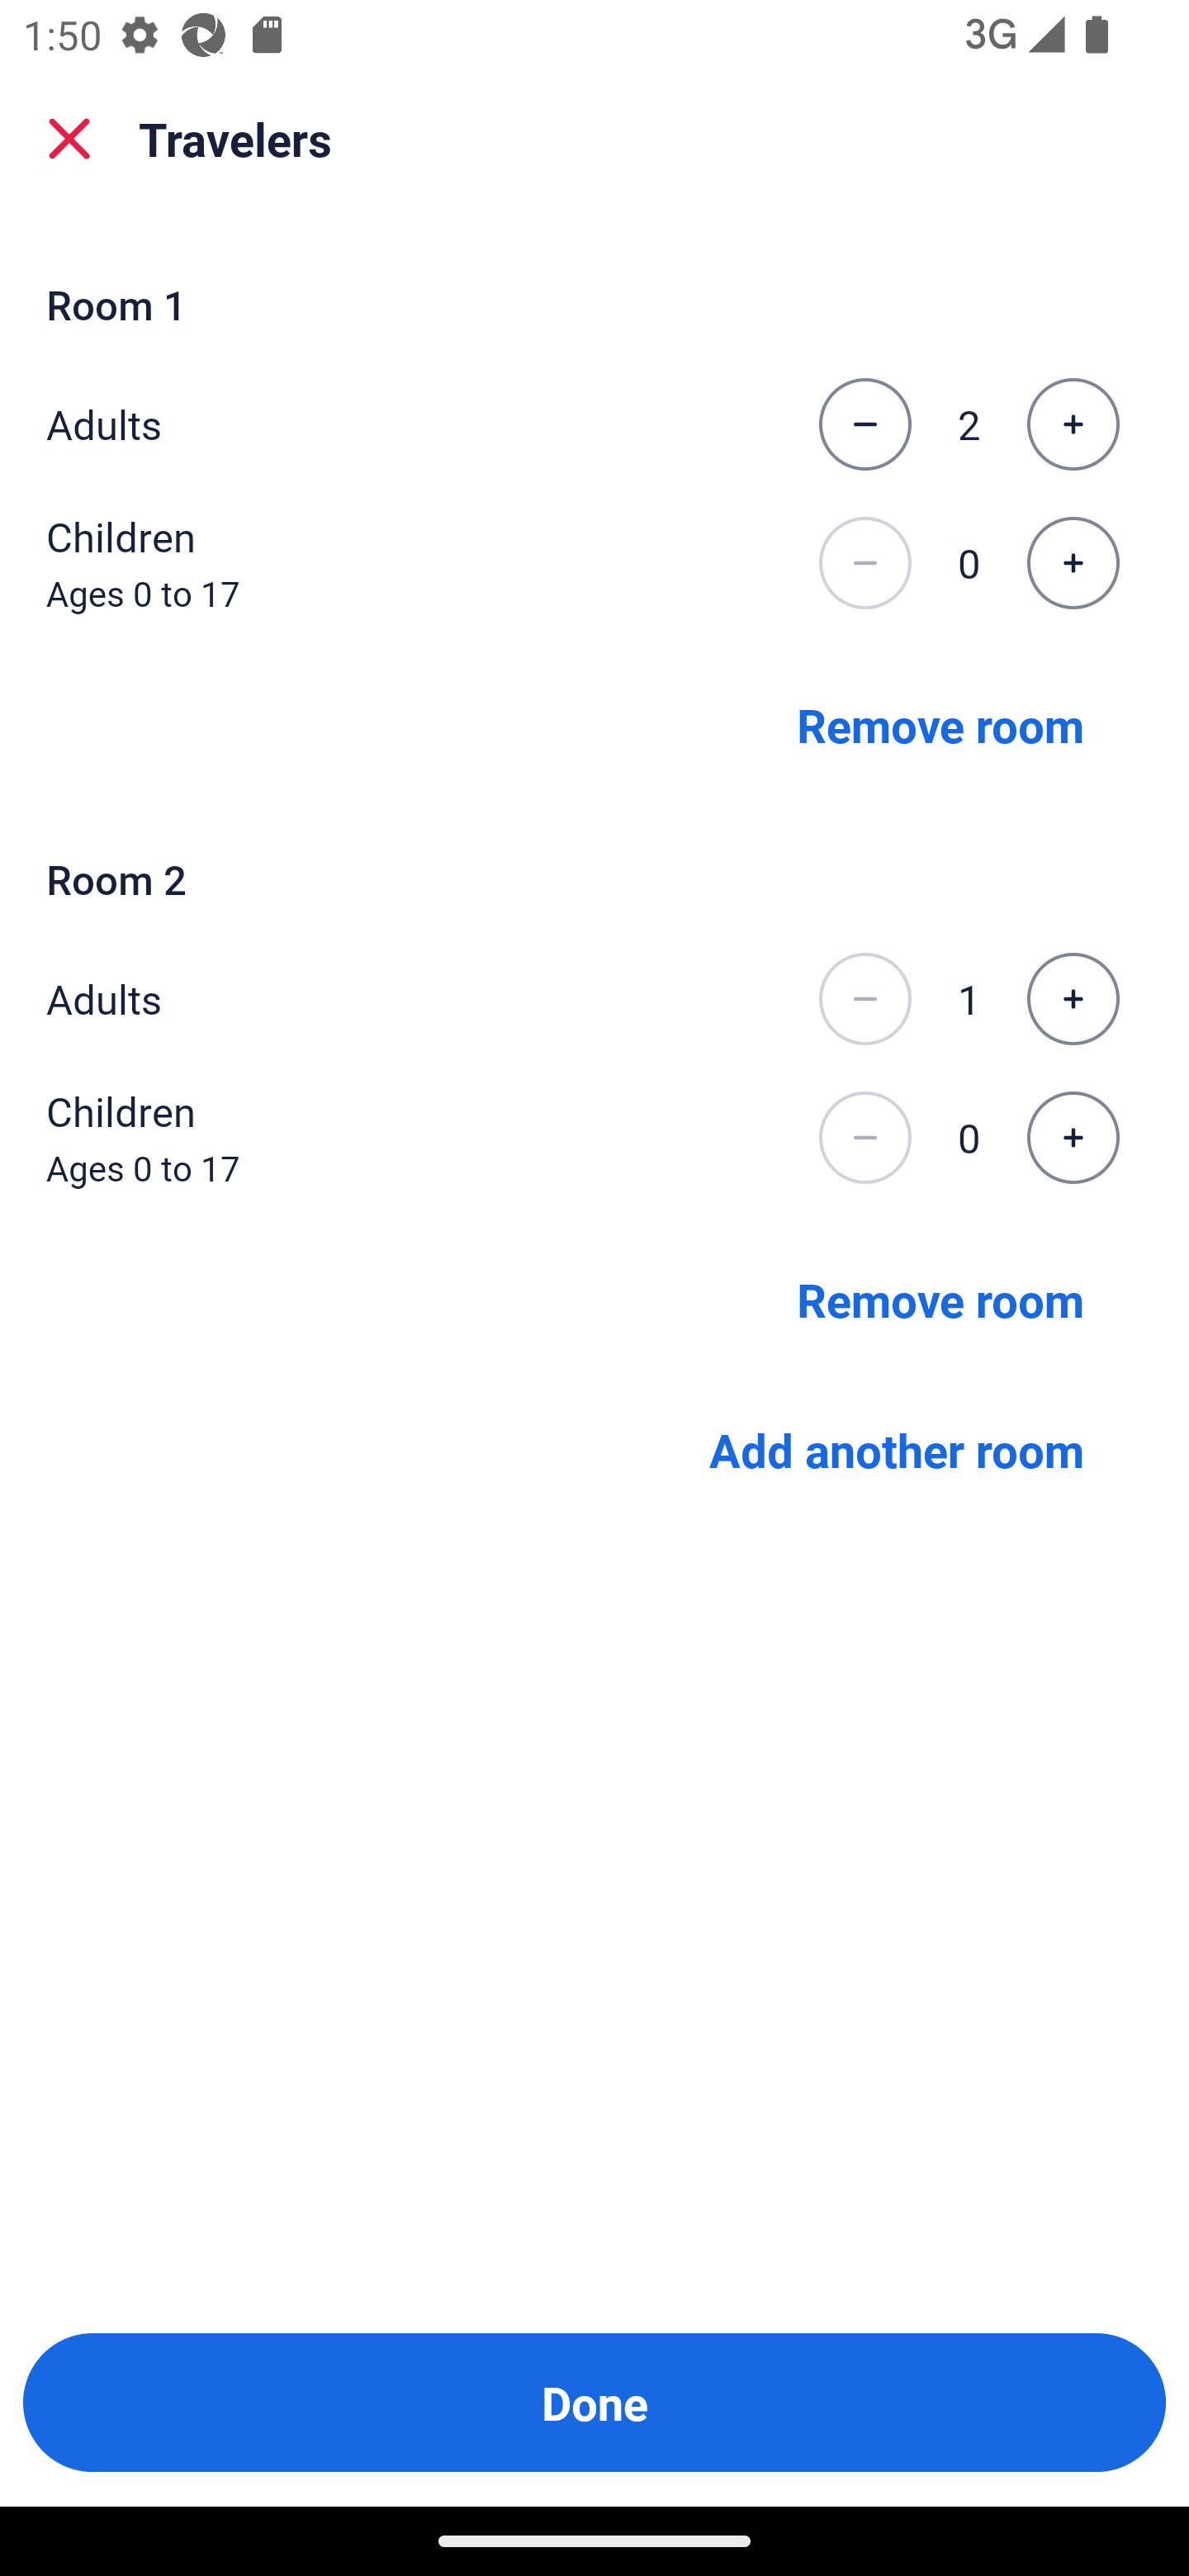  Describe the element at coordinates (865, 564) in the screenshot. I see `Decrease the number of children` at that location.